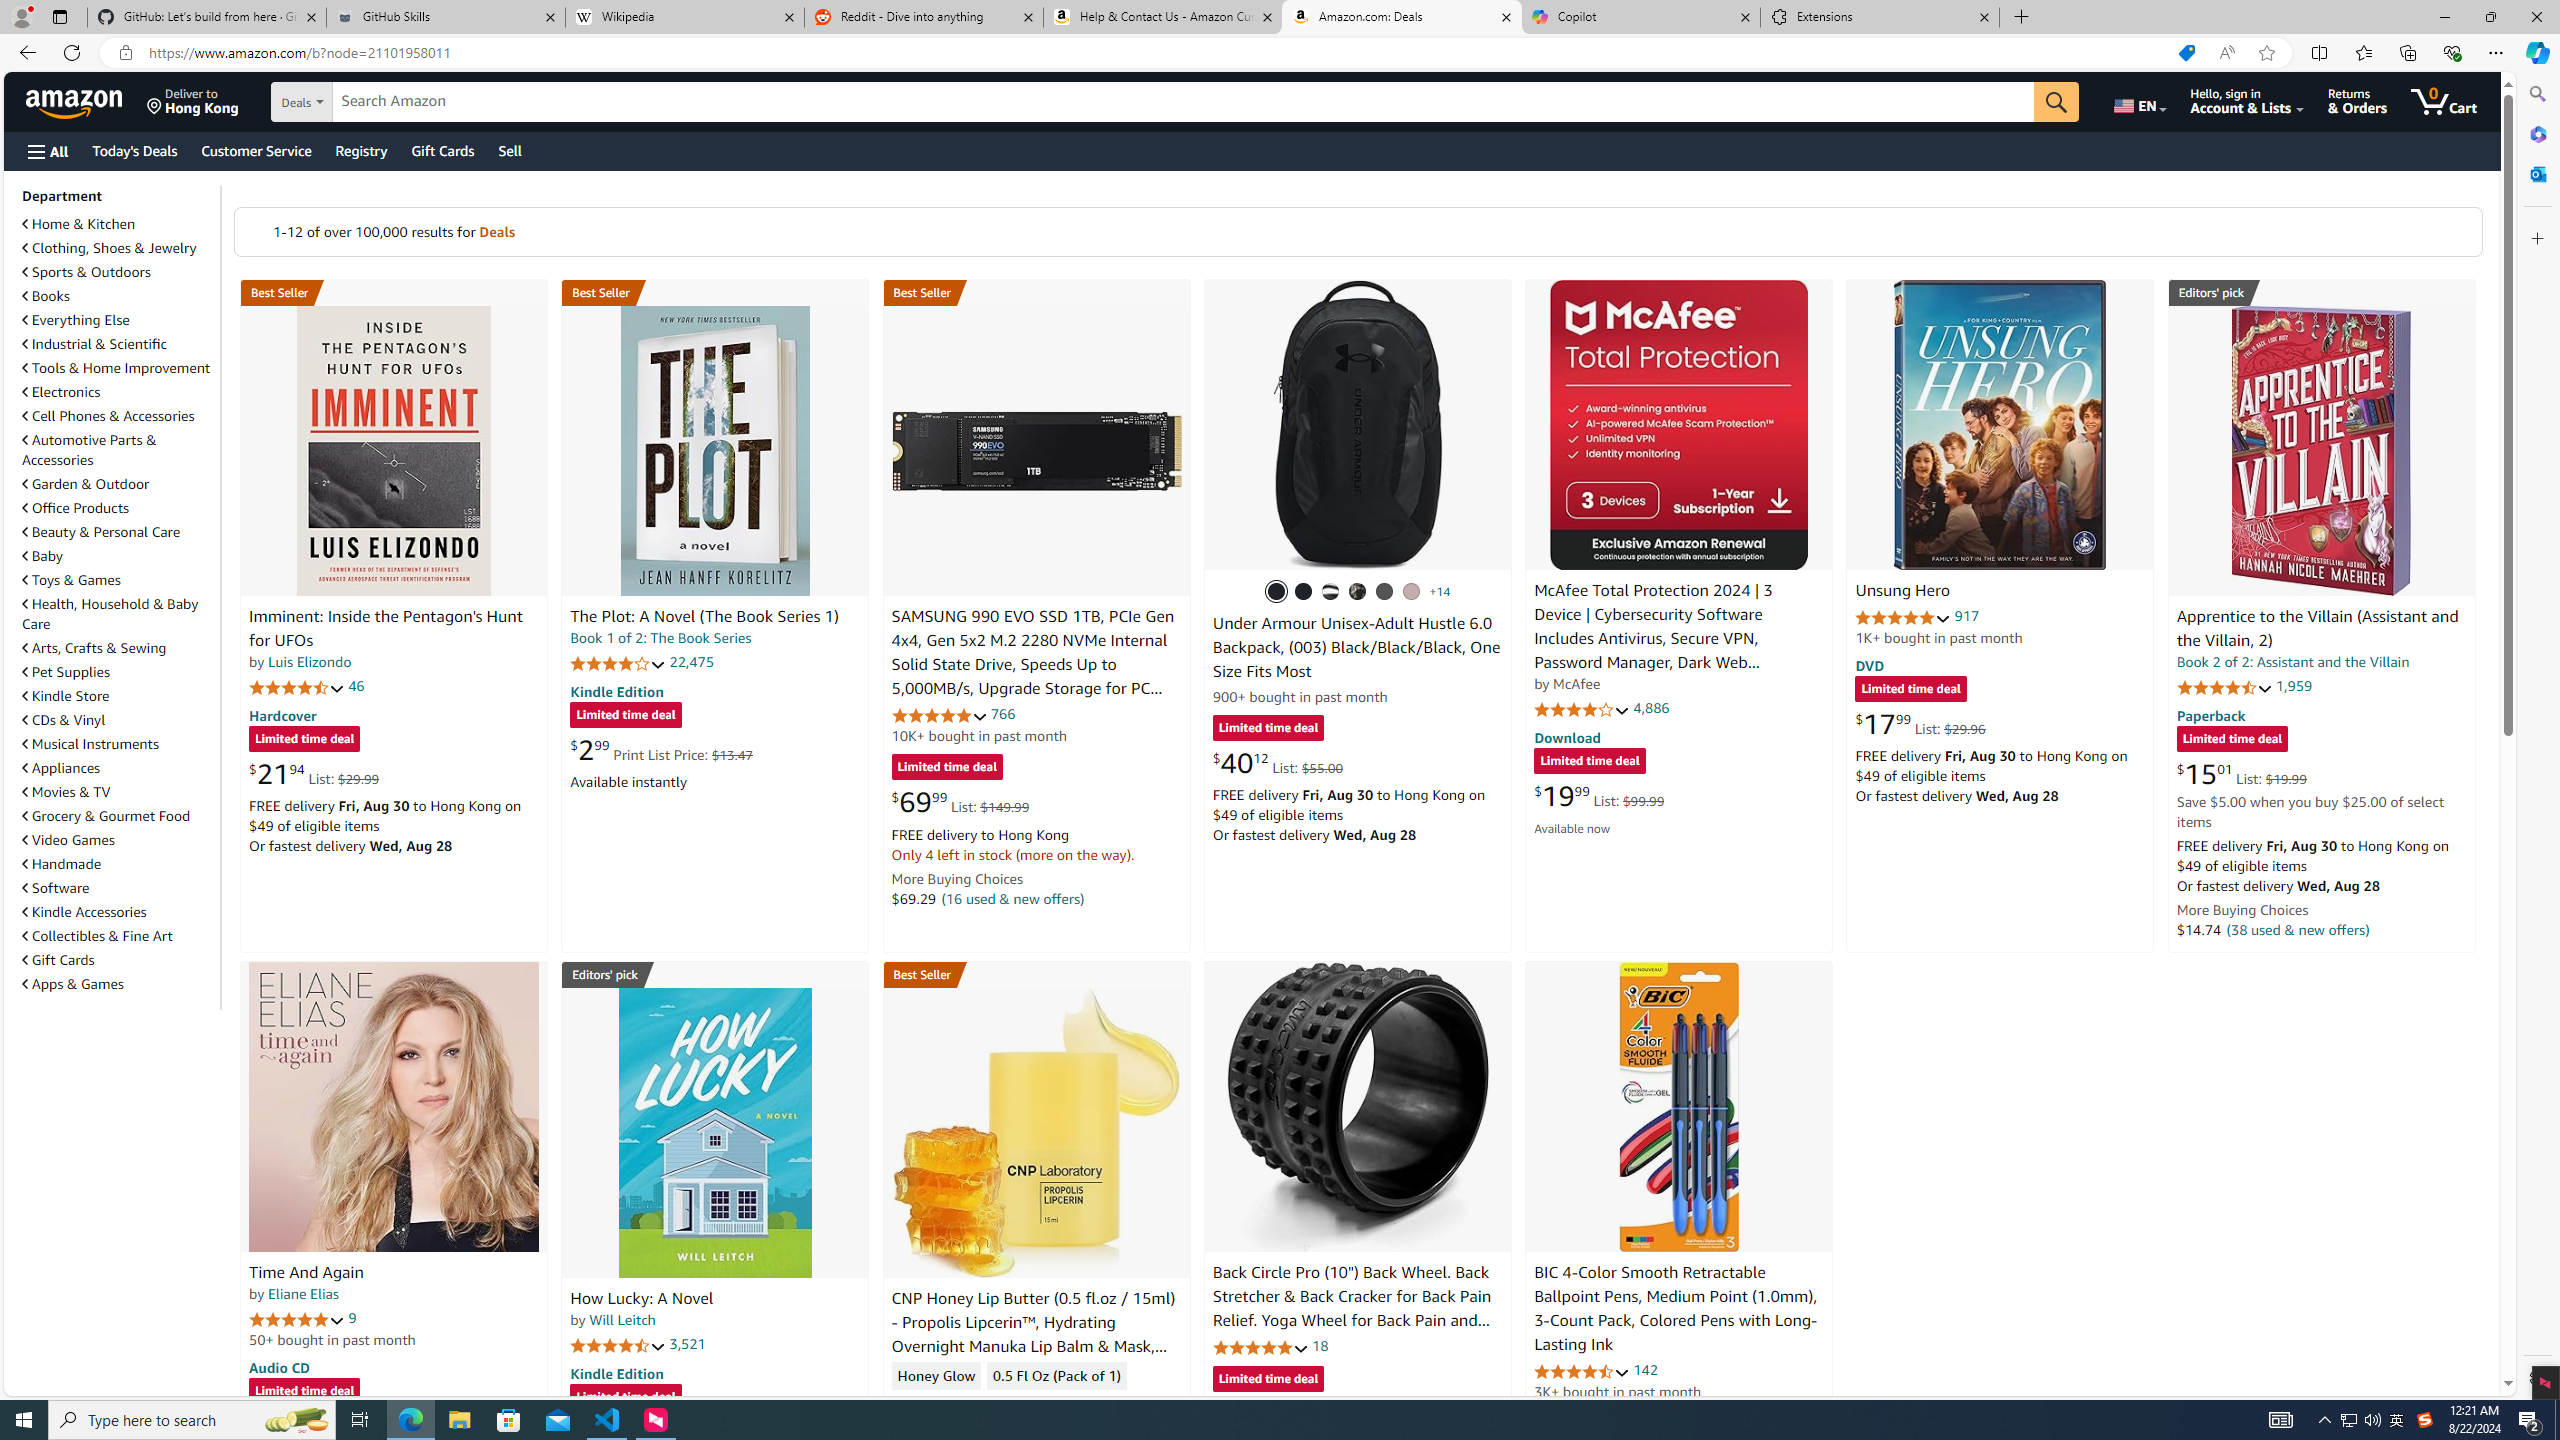 The width and height of the screenshot is (2560, 1440). What do you see at coordinates (1036, 974) in the screenshot?
I see `Best Seller in Lip Butters` at bounding box center [1036, 974].